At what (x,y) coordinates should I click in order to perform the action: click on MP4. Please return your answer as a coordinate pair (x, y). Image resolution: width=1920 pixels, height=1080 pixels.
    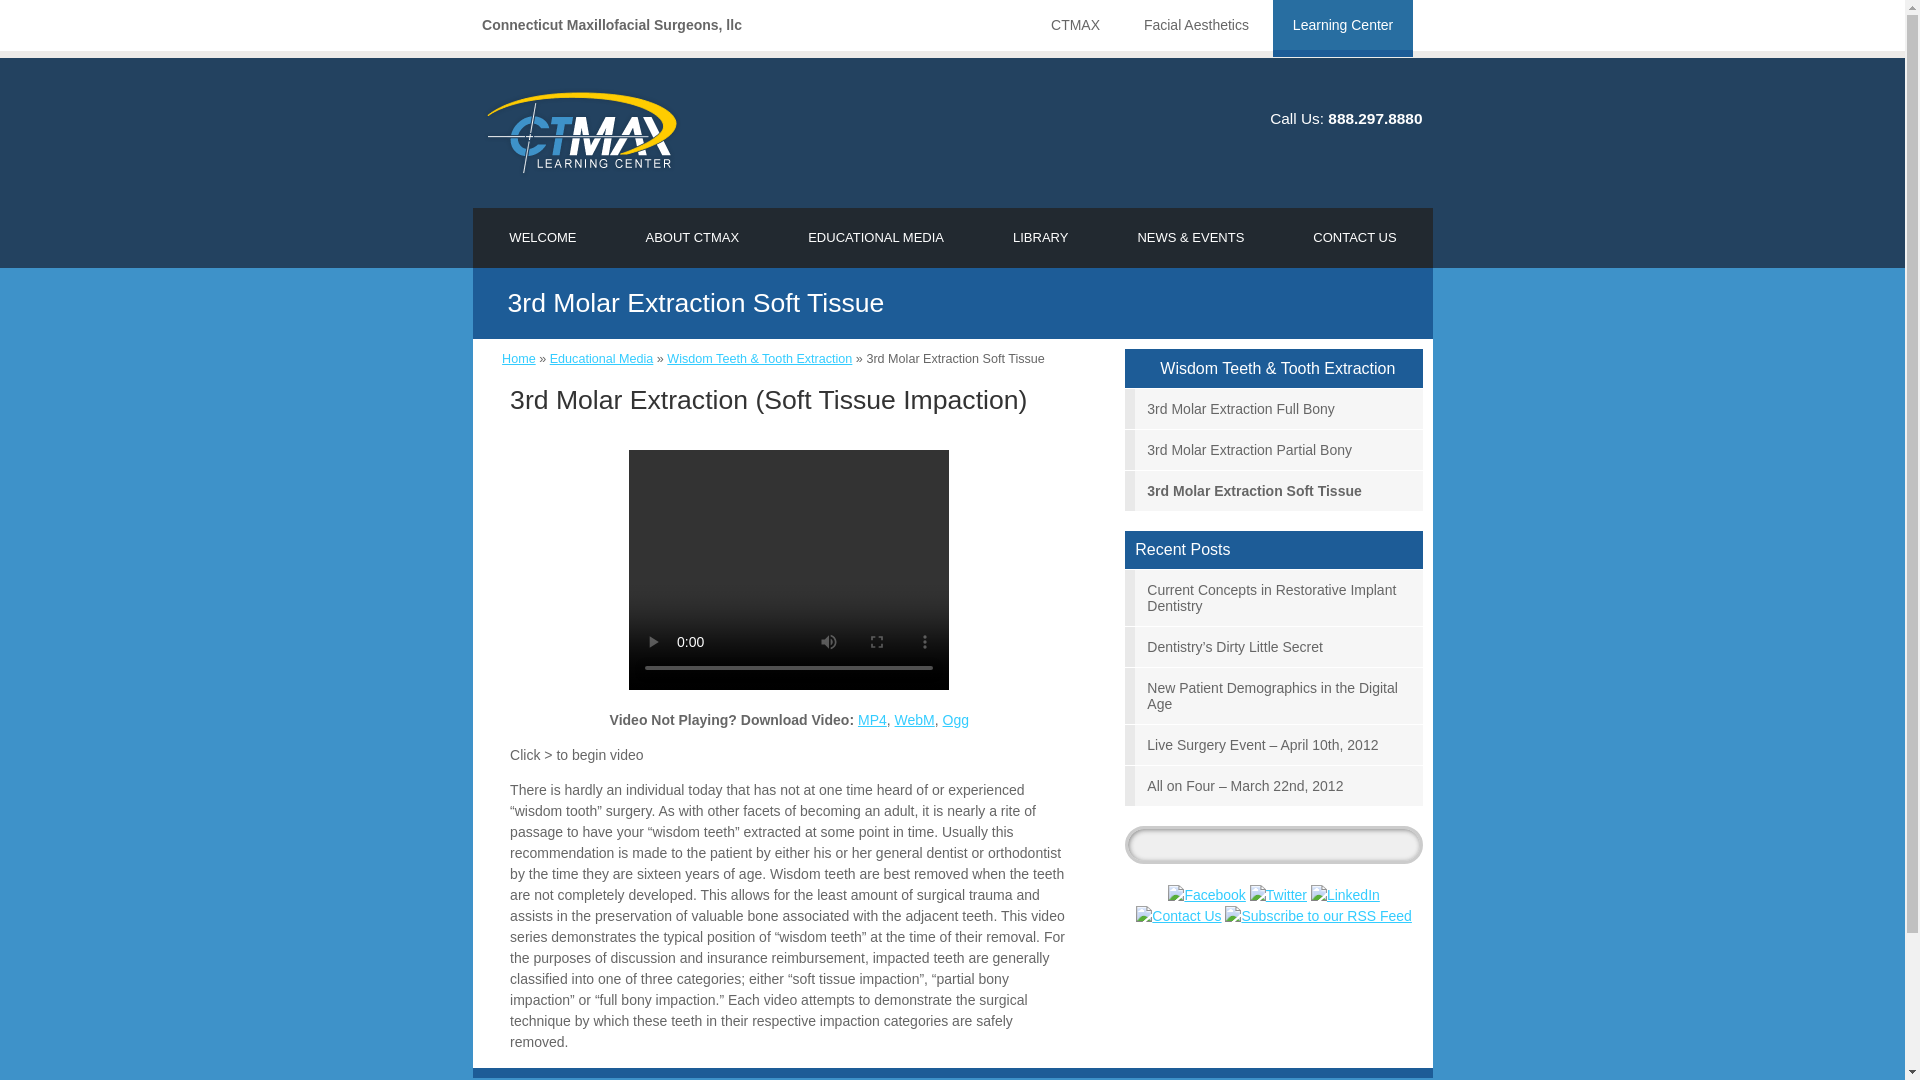
    Looking at the image, I should click on (872, 719).